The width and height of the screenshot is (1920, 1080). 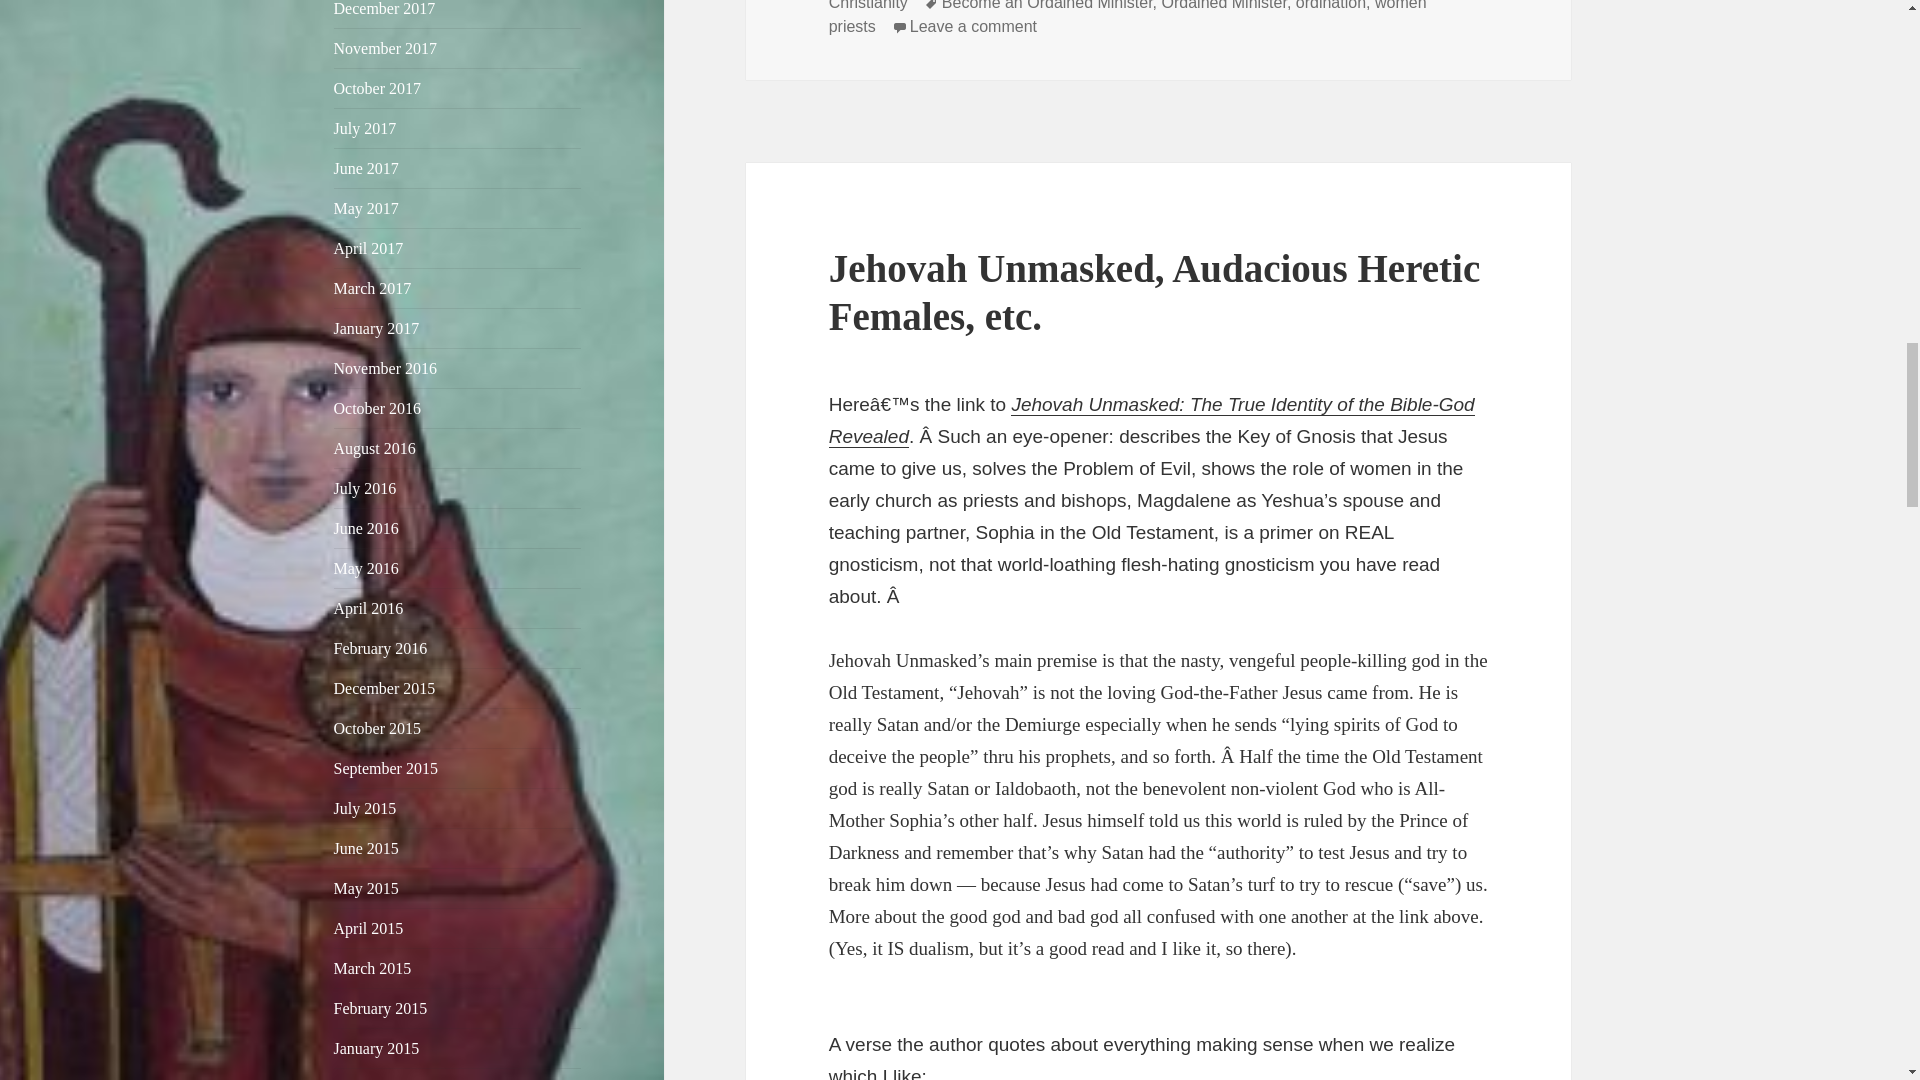 What do you see at coordinates (378, 88) in the screenshot?
I see `October 2017` at bounding box center [378, 88].